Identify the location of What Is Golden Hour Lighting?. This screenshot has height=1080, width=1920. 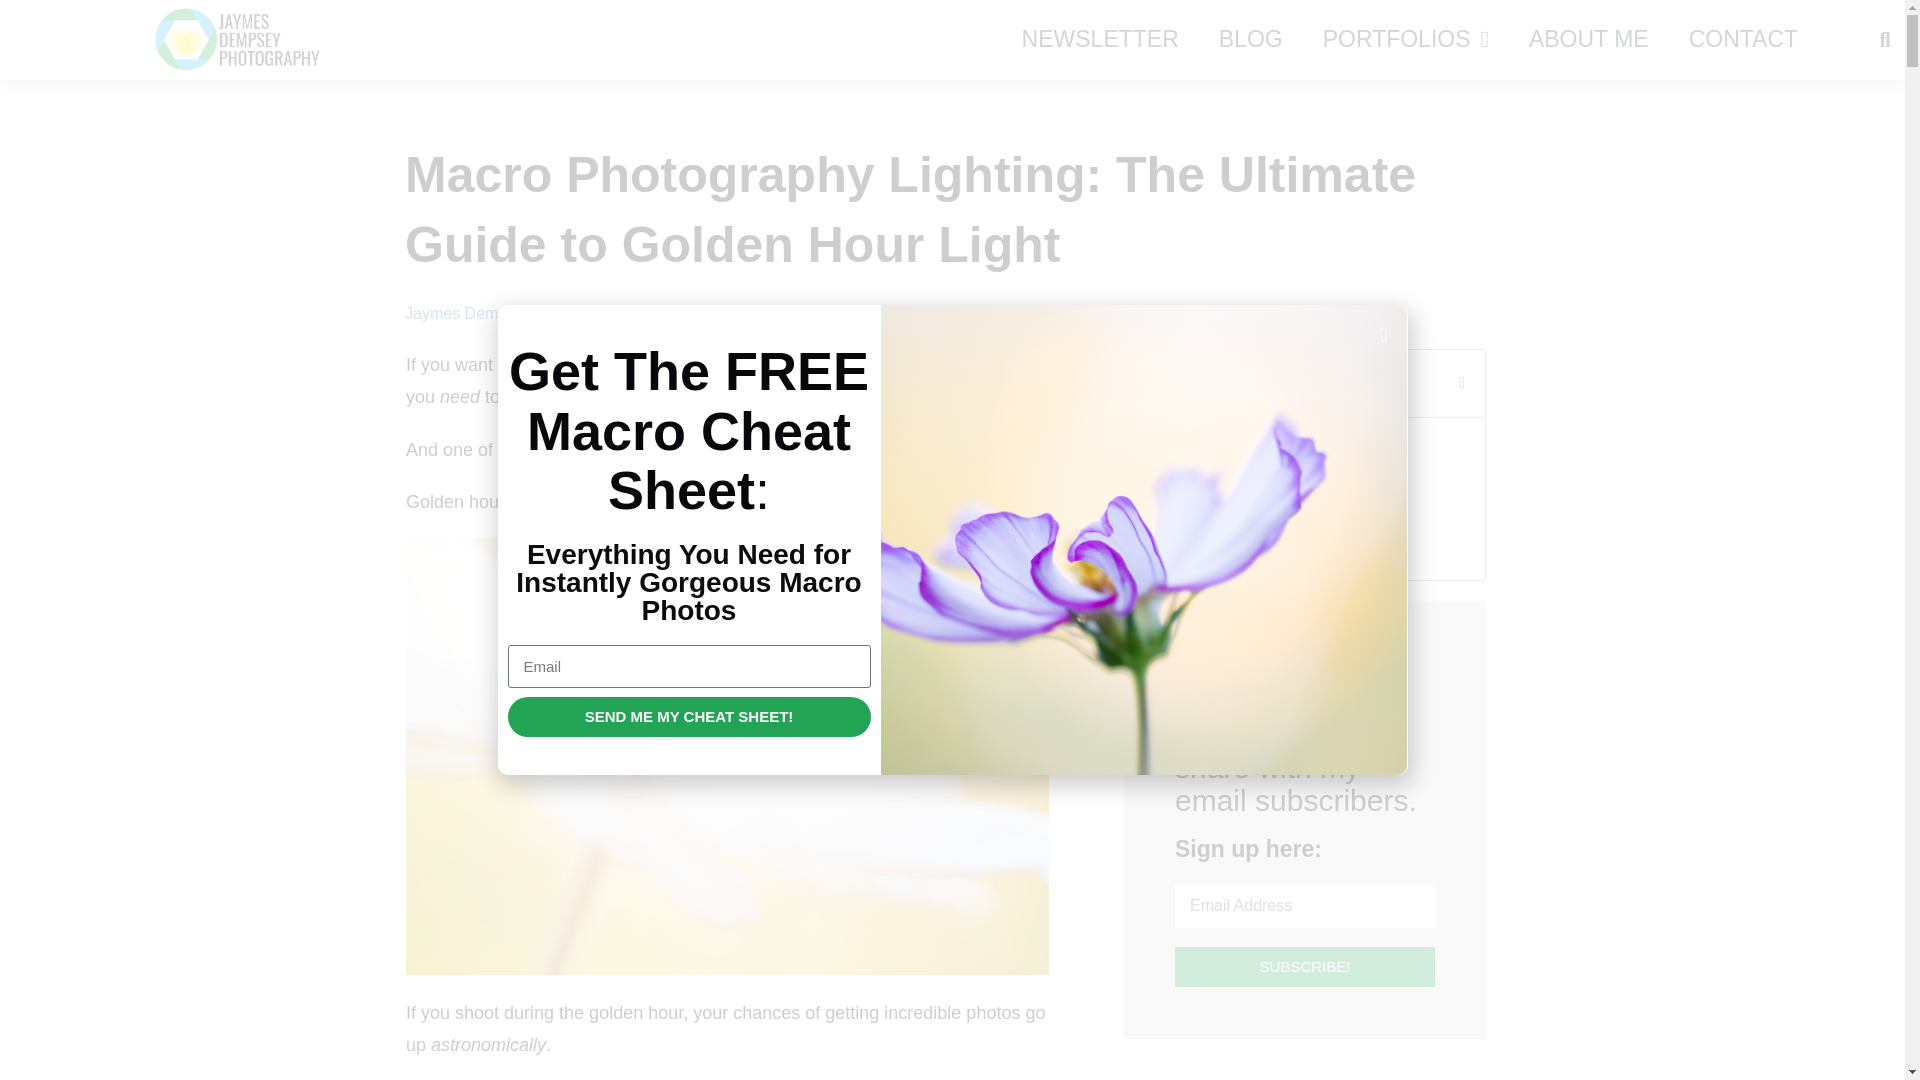
(1274, 452).